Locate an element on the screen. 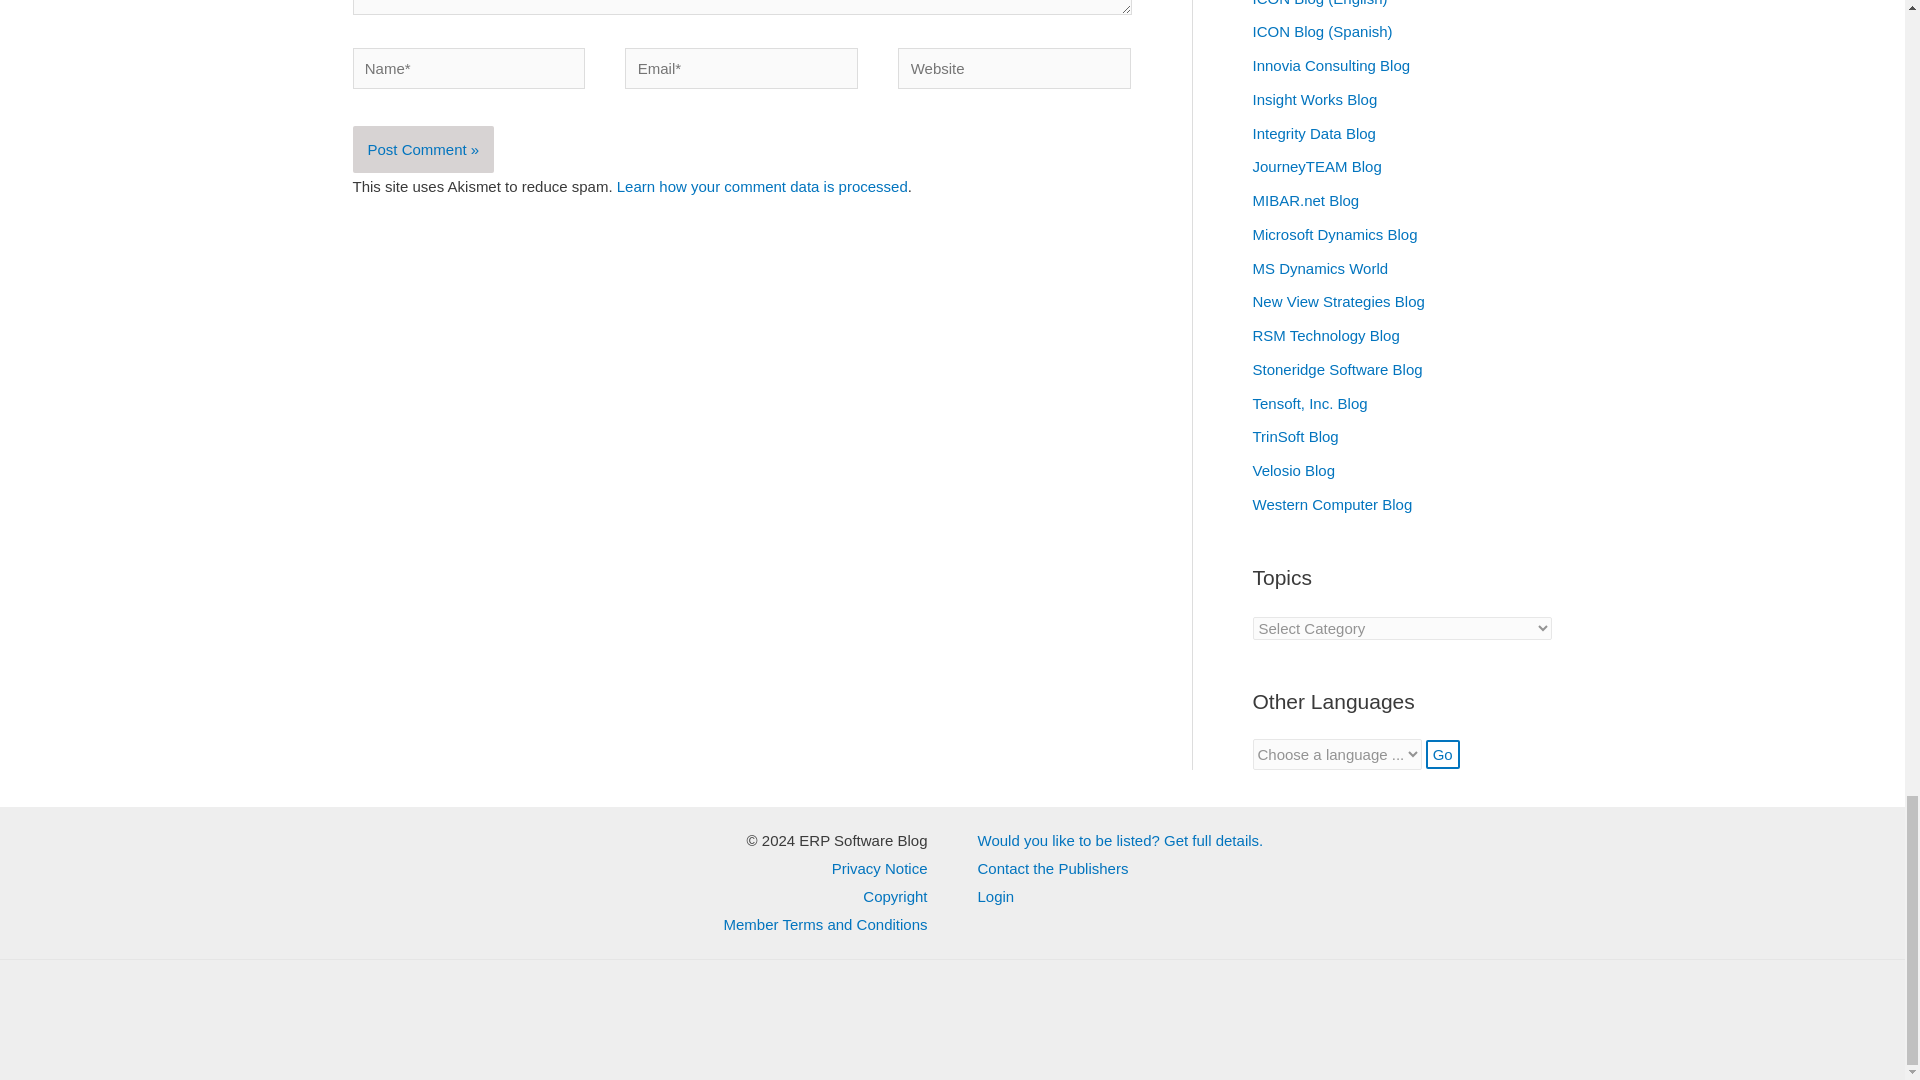  Go is located at coordinates (1442, 754).